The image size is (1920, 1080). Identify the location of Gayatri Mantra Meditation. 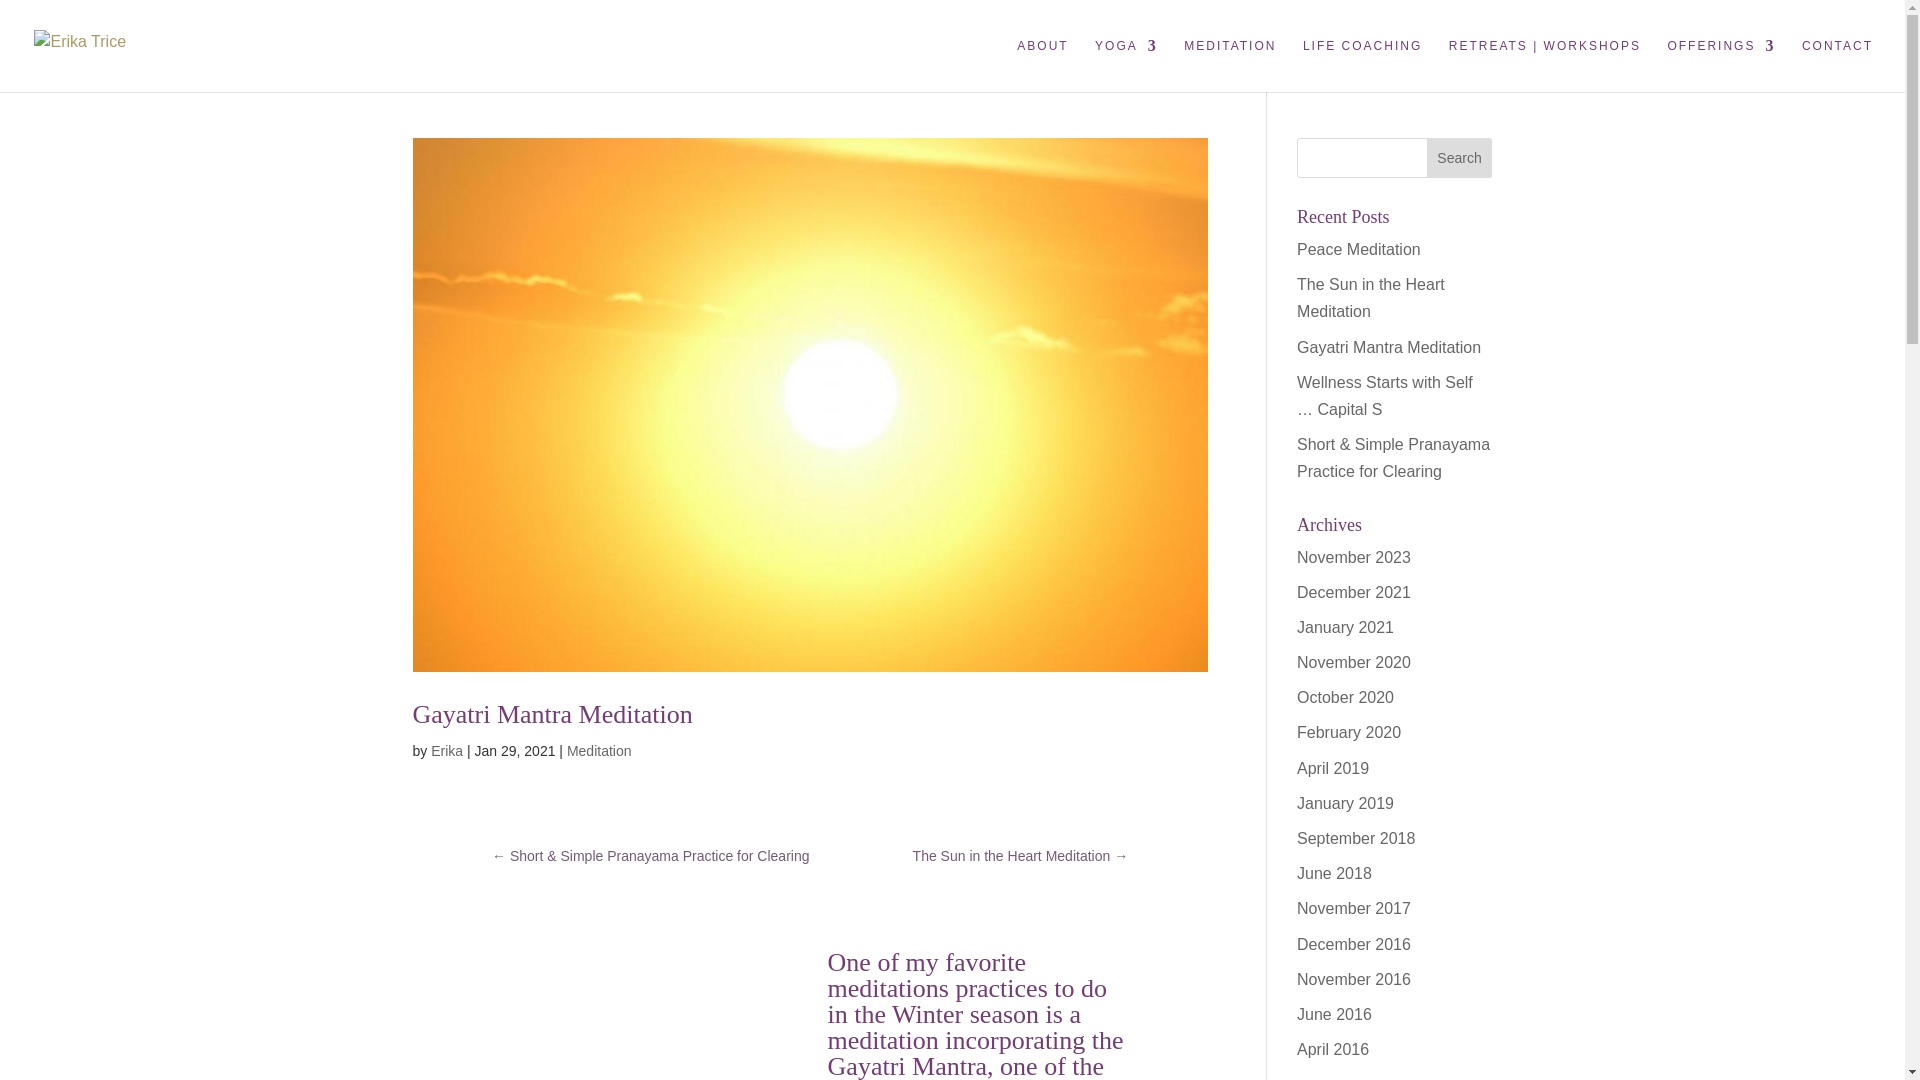
(552, 714).